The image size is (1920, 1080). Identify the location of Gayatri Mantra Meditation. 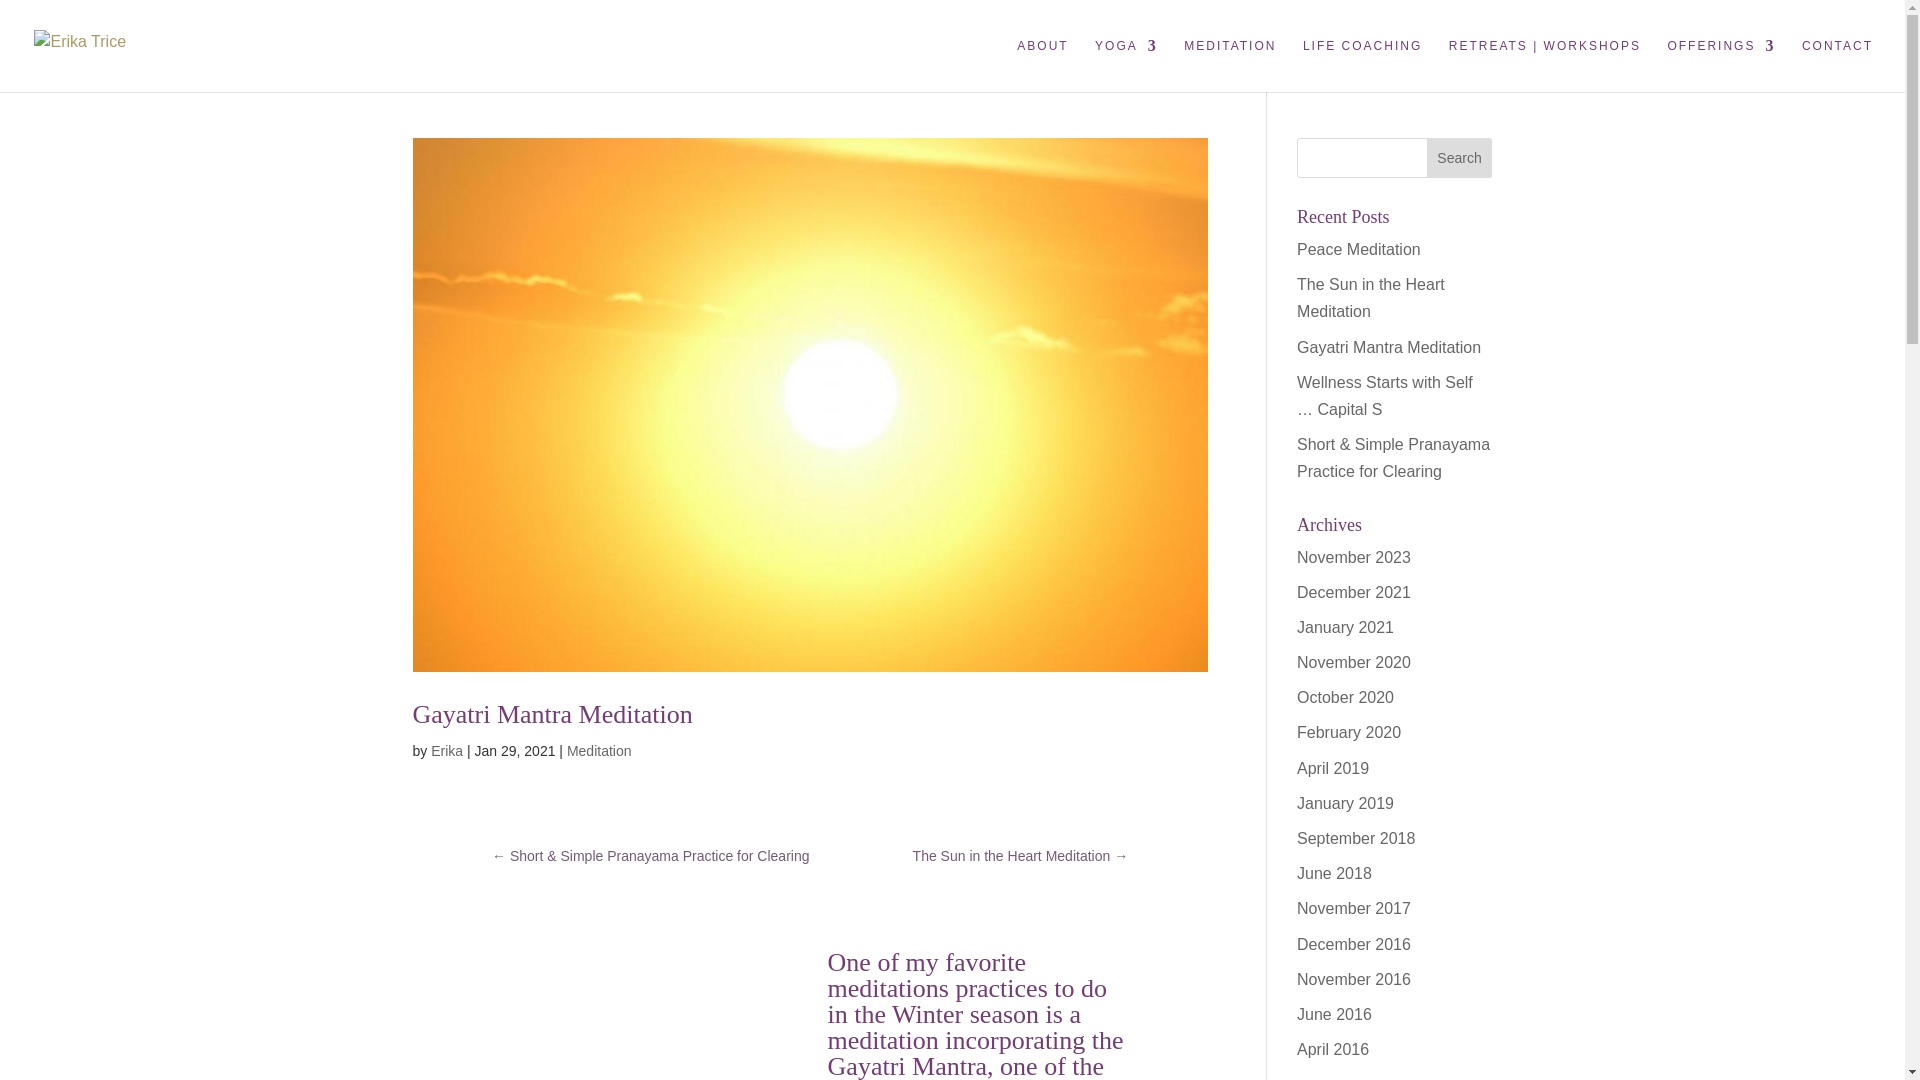
(552, 714).